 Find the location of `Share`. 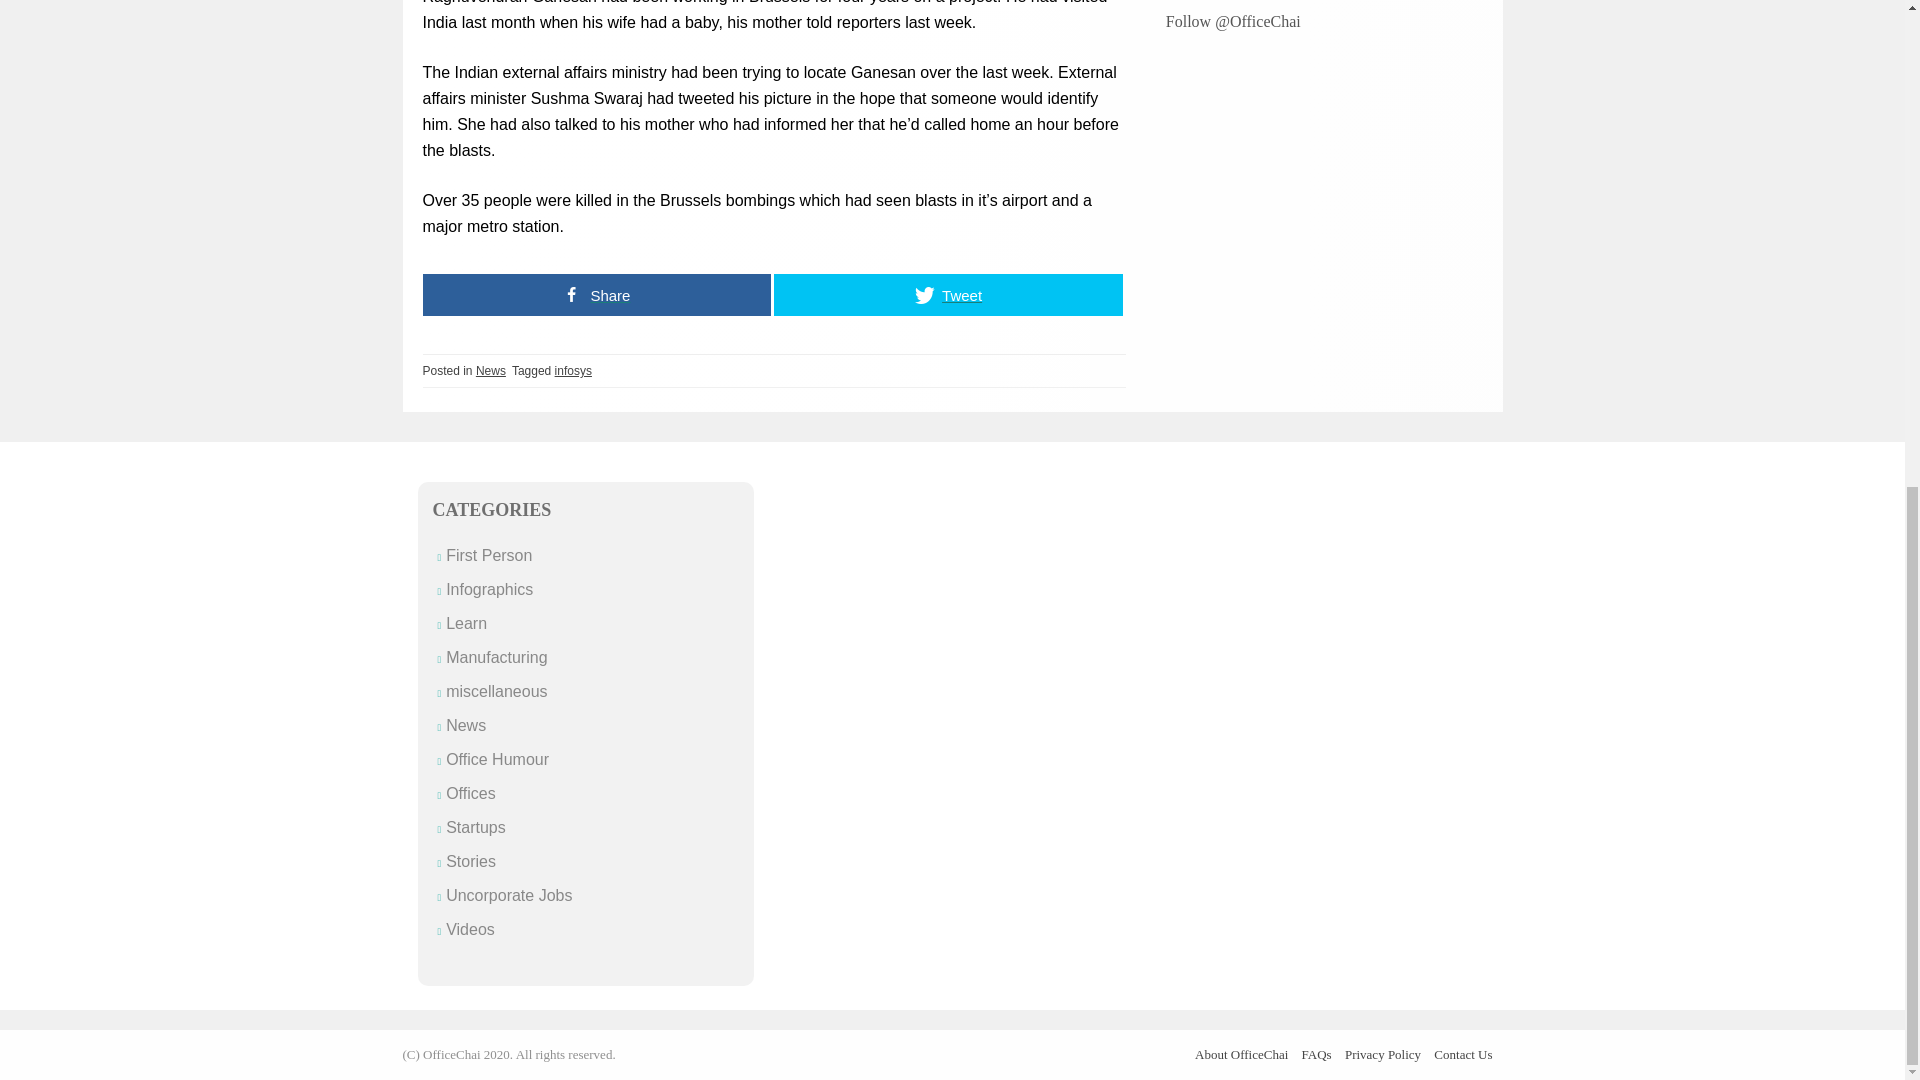

Share is located at coordinates (596, 295).